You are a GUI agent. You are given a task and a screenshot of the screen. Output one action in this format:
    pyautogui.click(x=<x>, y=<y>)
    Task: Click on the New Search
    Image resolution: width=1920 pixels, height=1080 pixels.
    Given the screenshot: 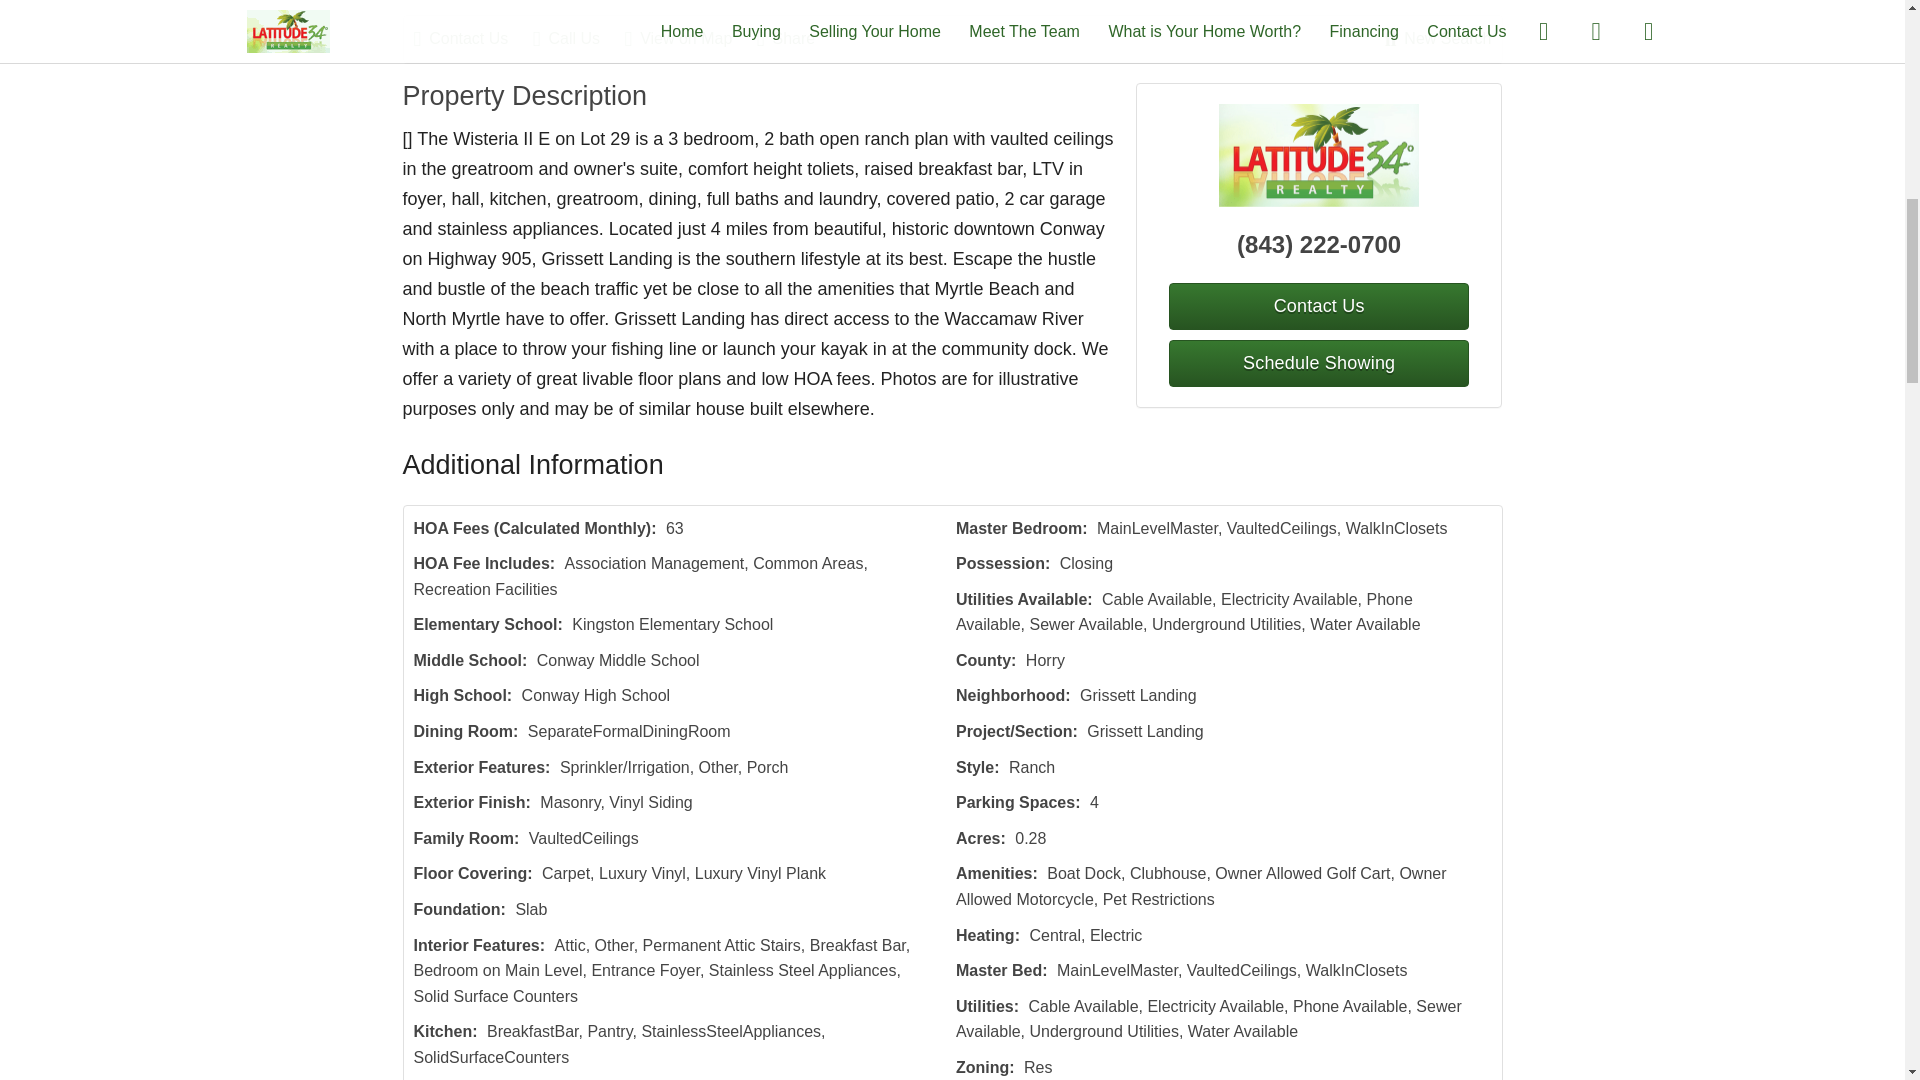 What is the action you would take?
    pyautogui.click(x=1438, y=38)
    